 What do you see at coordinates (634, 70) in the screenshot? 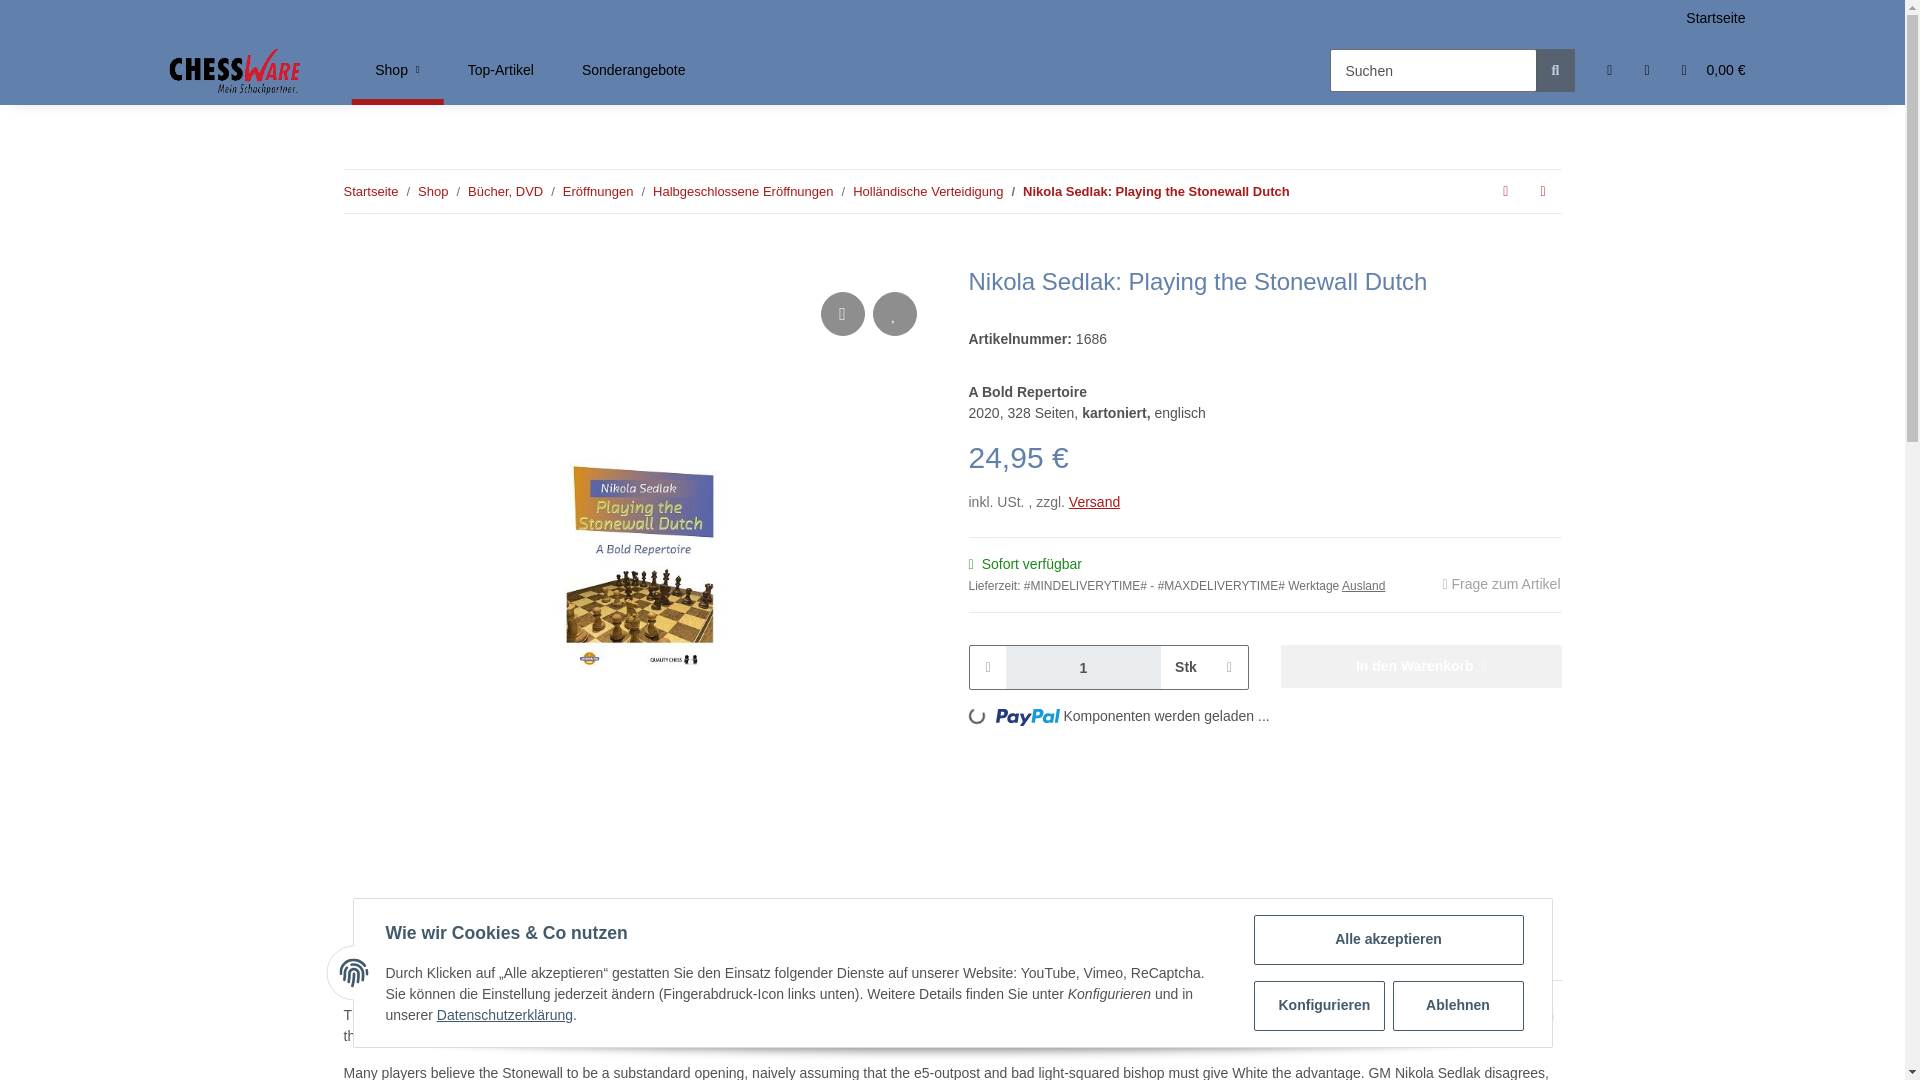
I see `Shop` at bounding box center [634, 70].